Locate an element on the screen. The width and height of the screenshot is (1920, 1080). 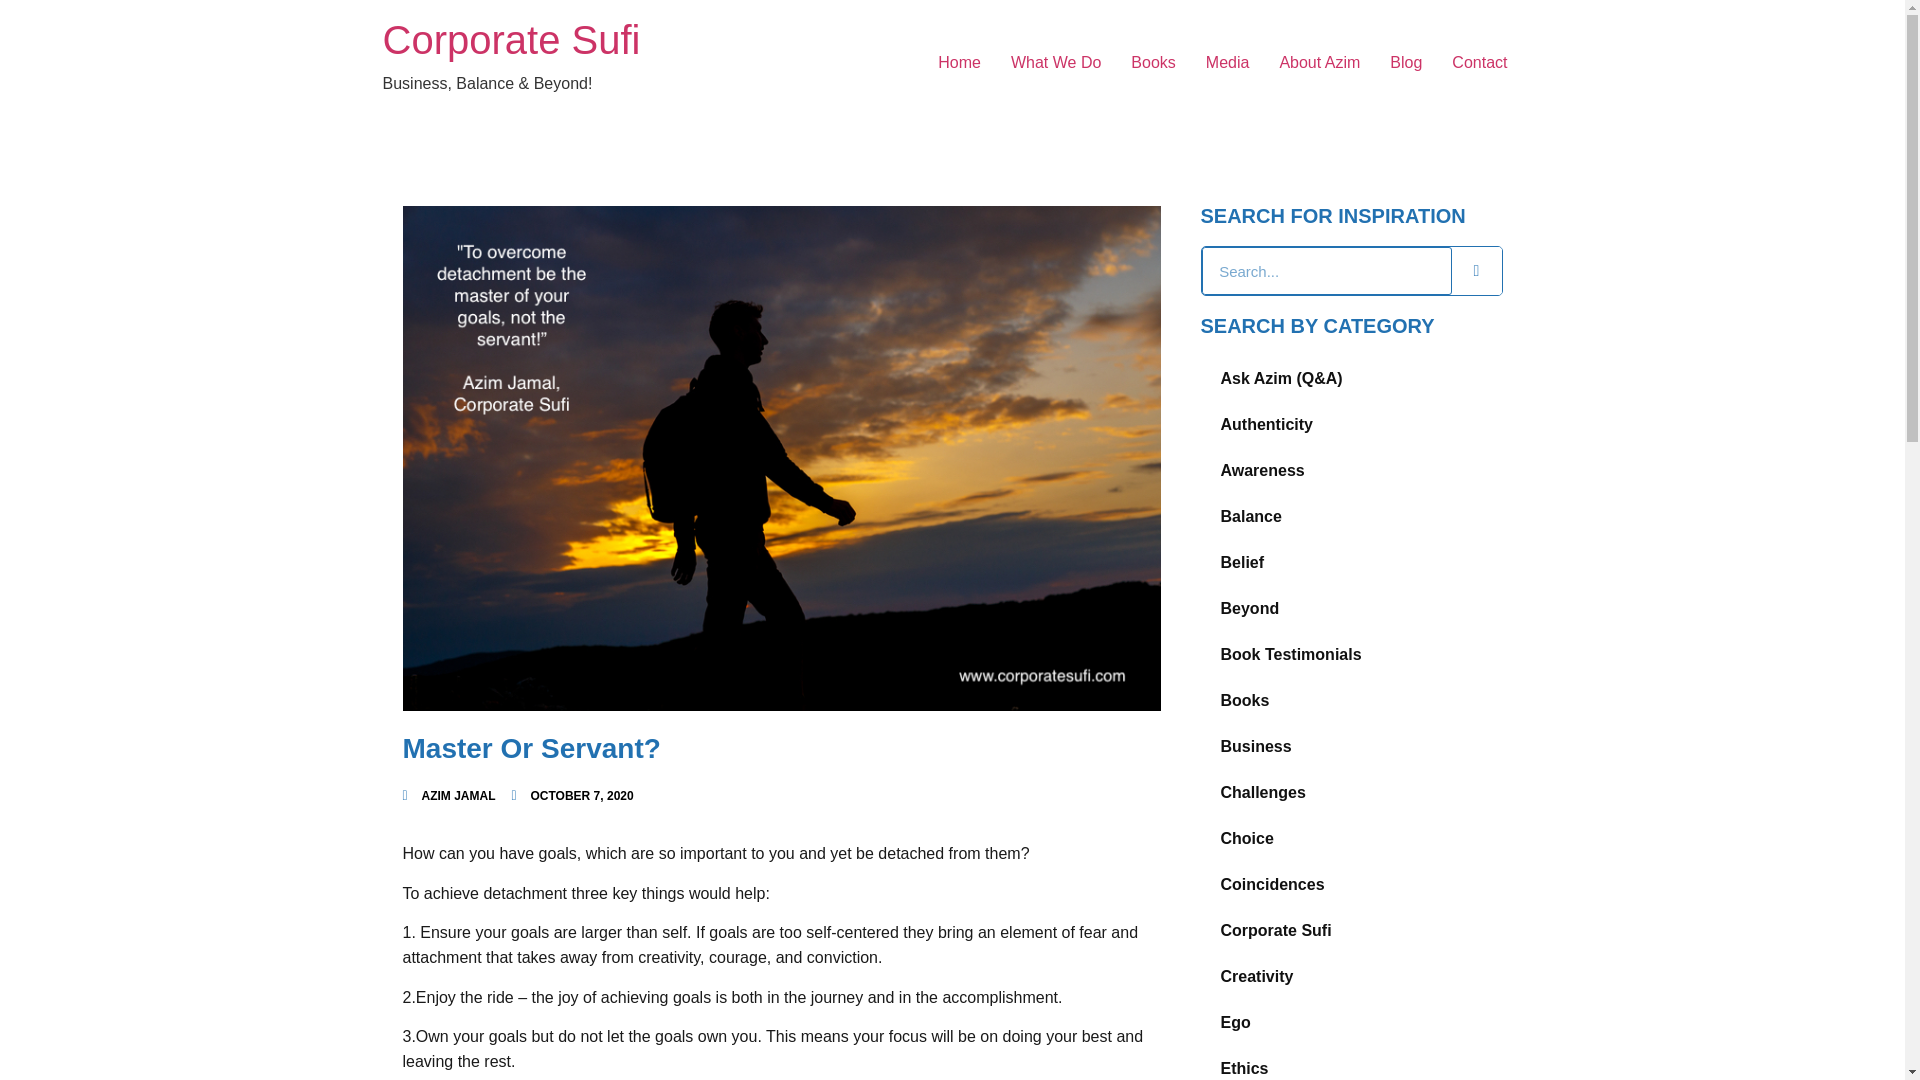
Challenges is located at coordinates (1350, 793).